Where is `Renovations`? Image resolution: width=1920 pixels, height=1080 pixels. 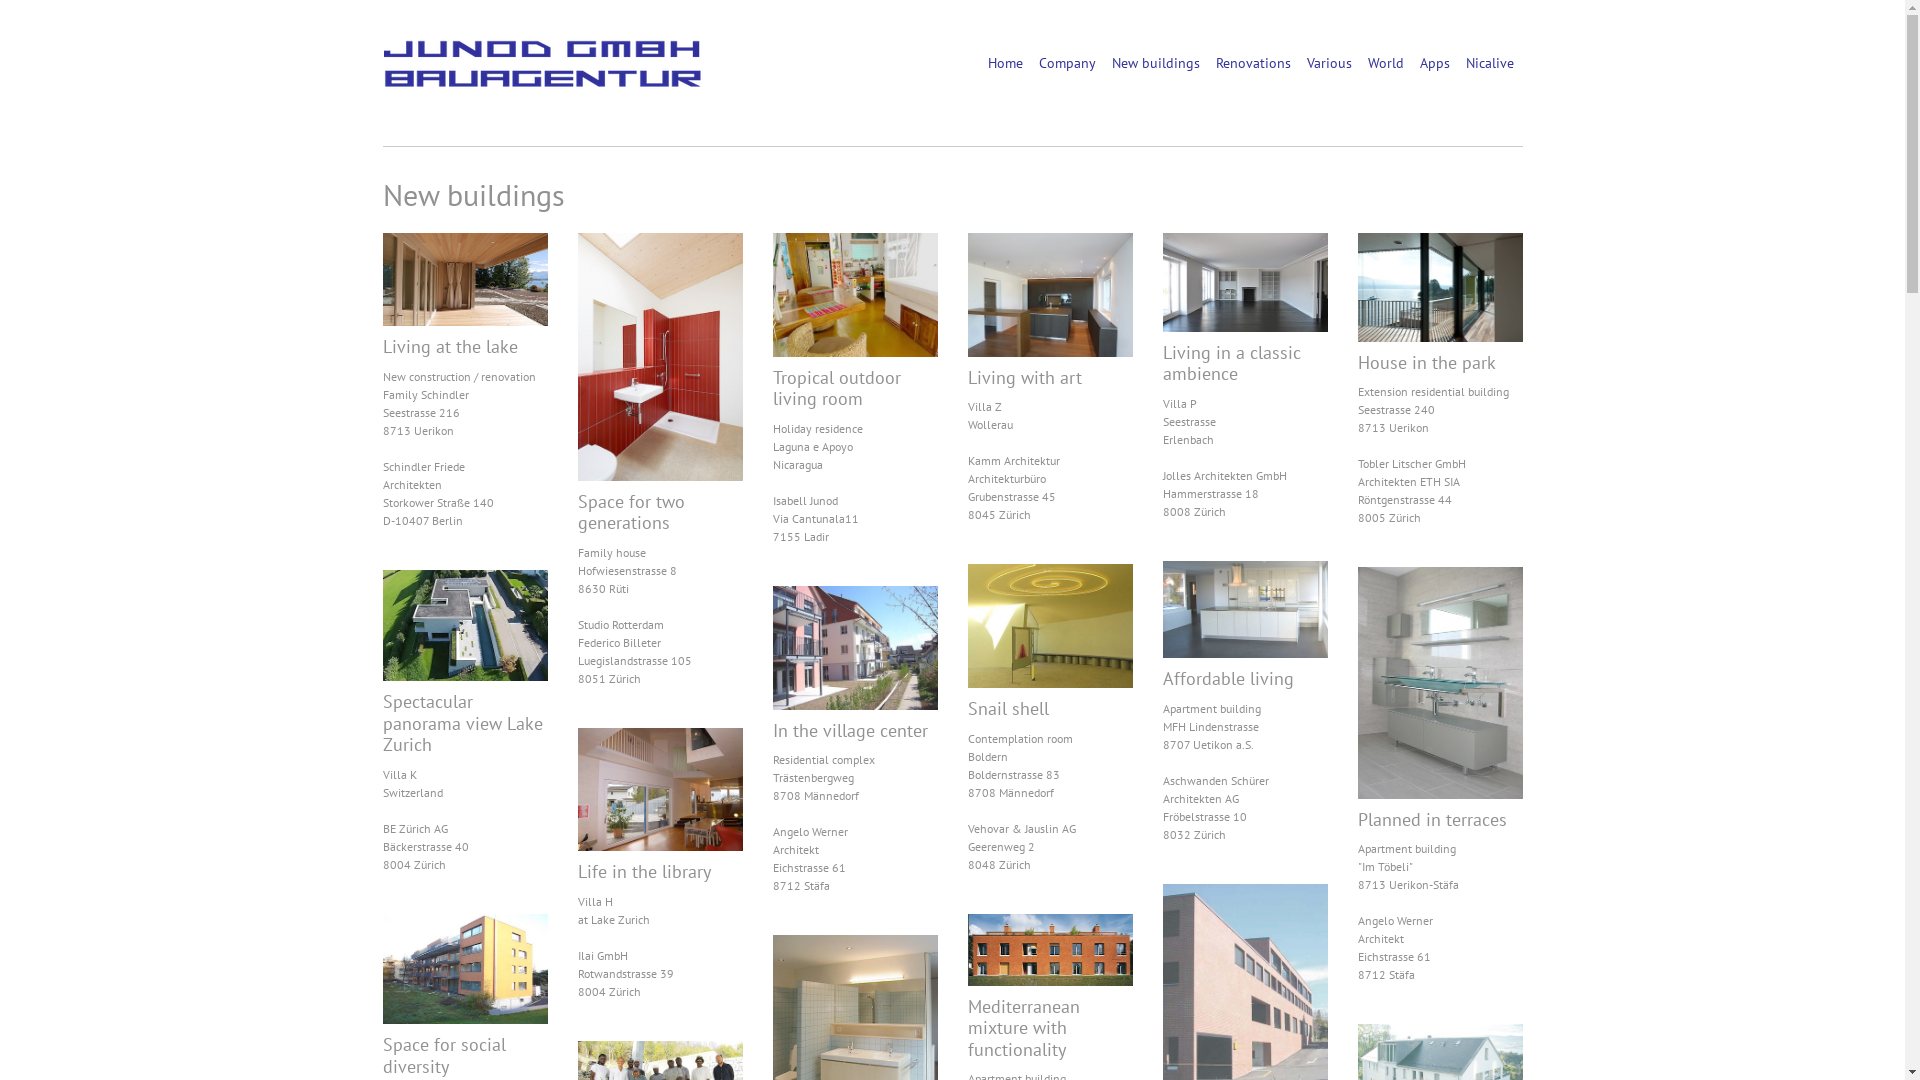
Renovations is located at coordinates (1254, 62).